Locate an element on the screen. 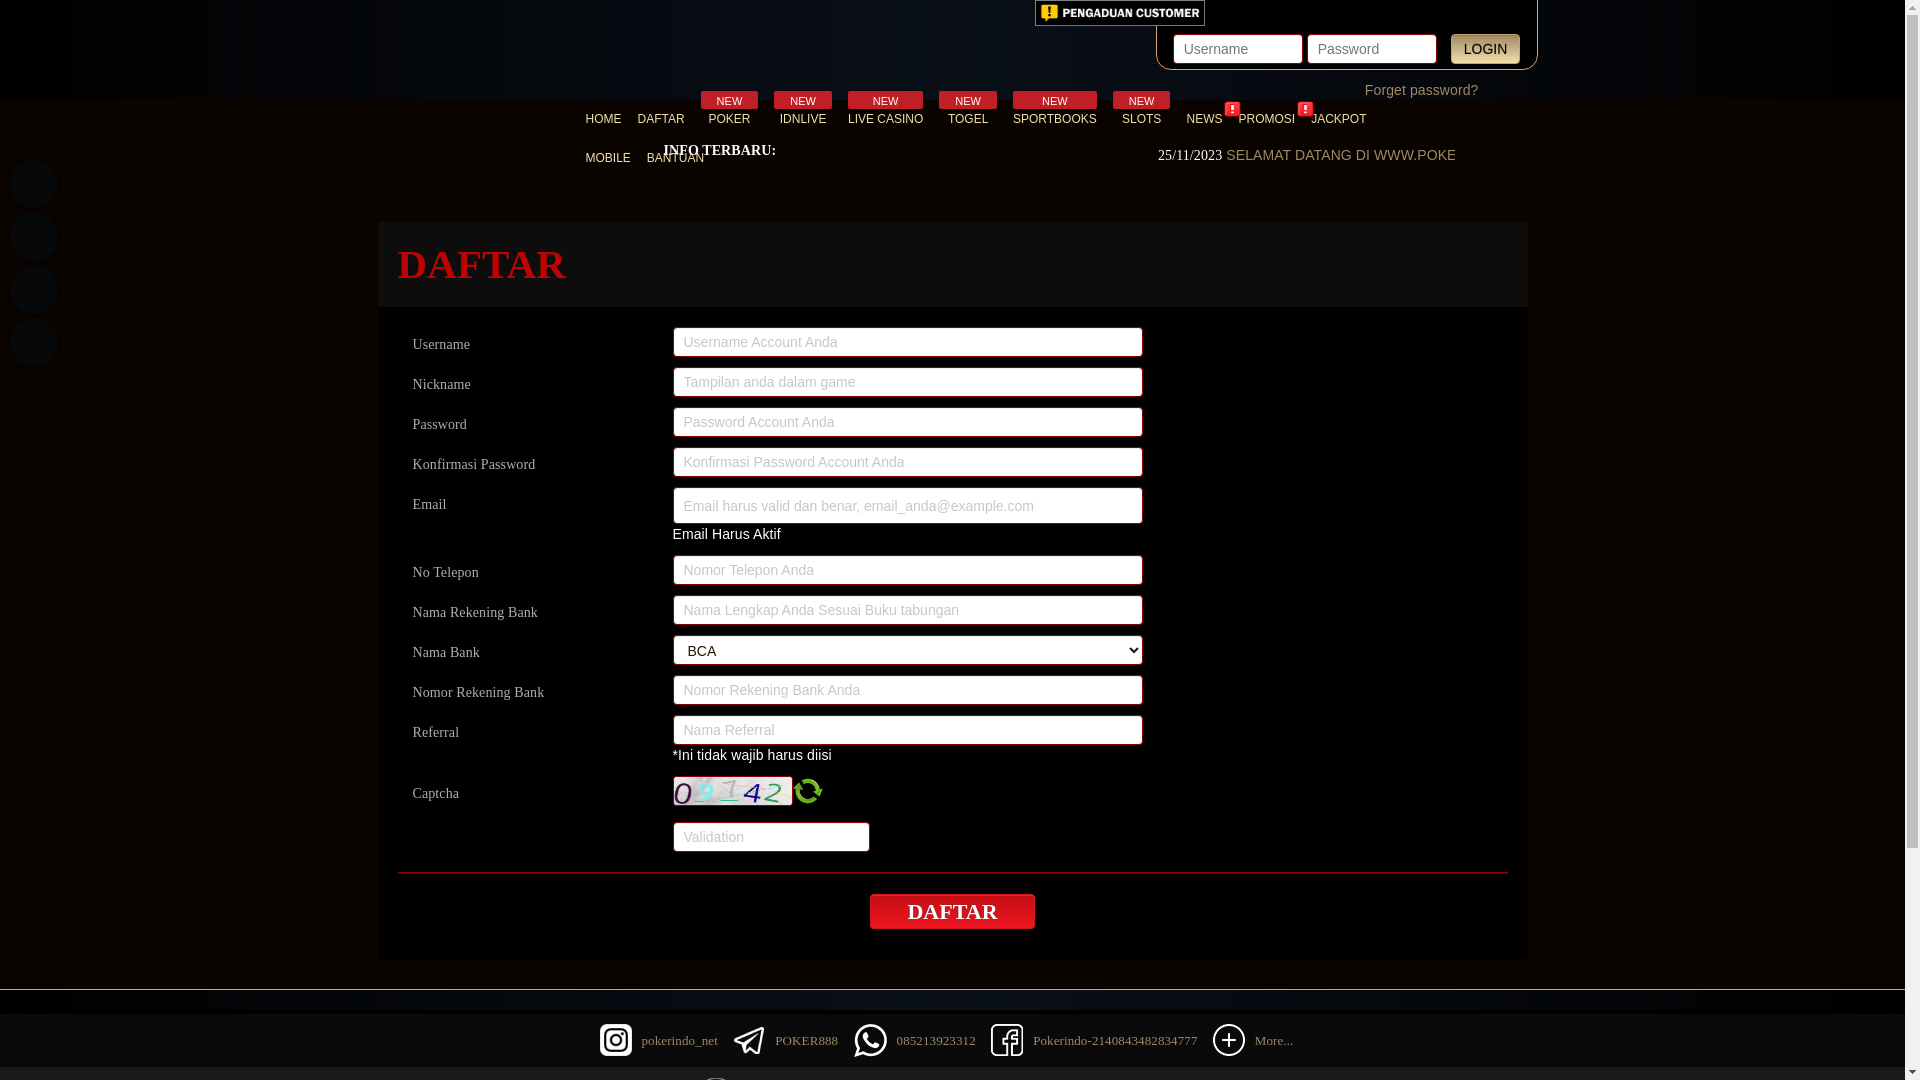  PROMOSI is located at coordinates (1266, 120).